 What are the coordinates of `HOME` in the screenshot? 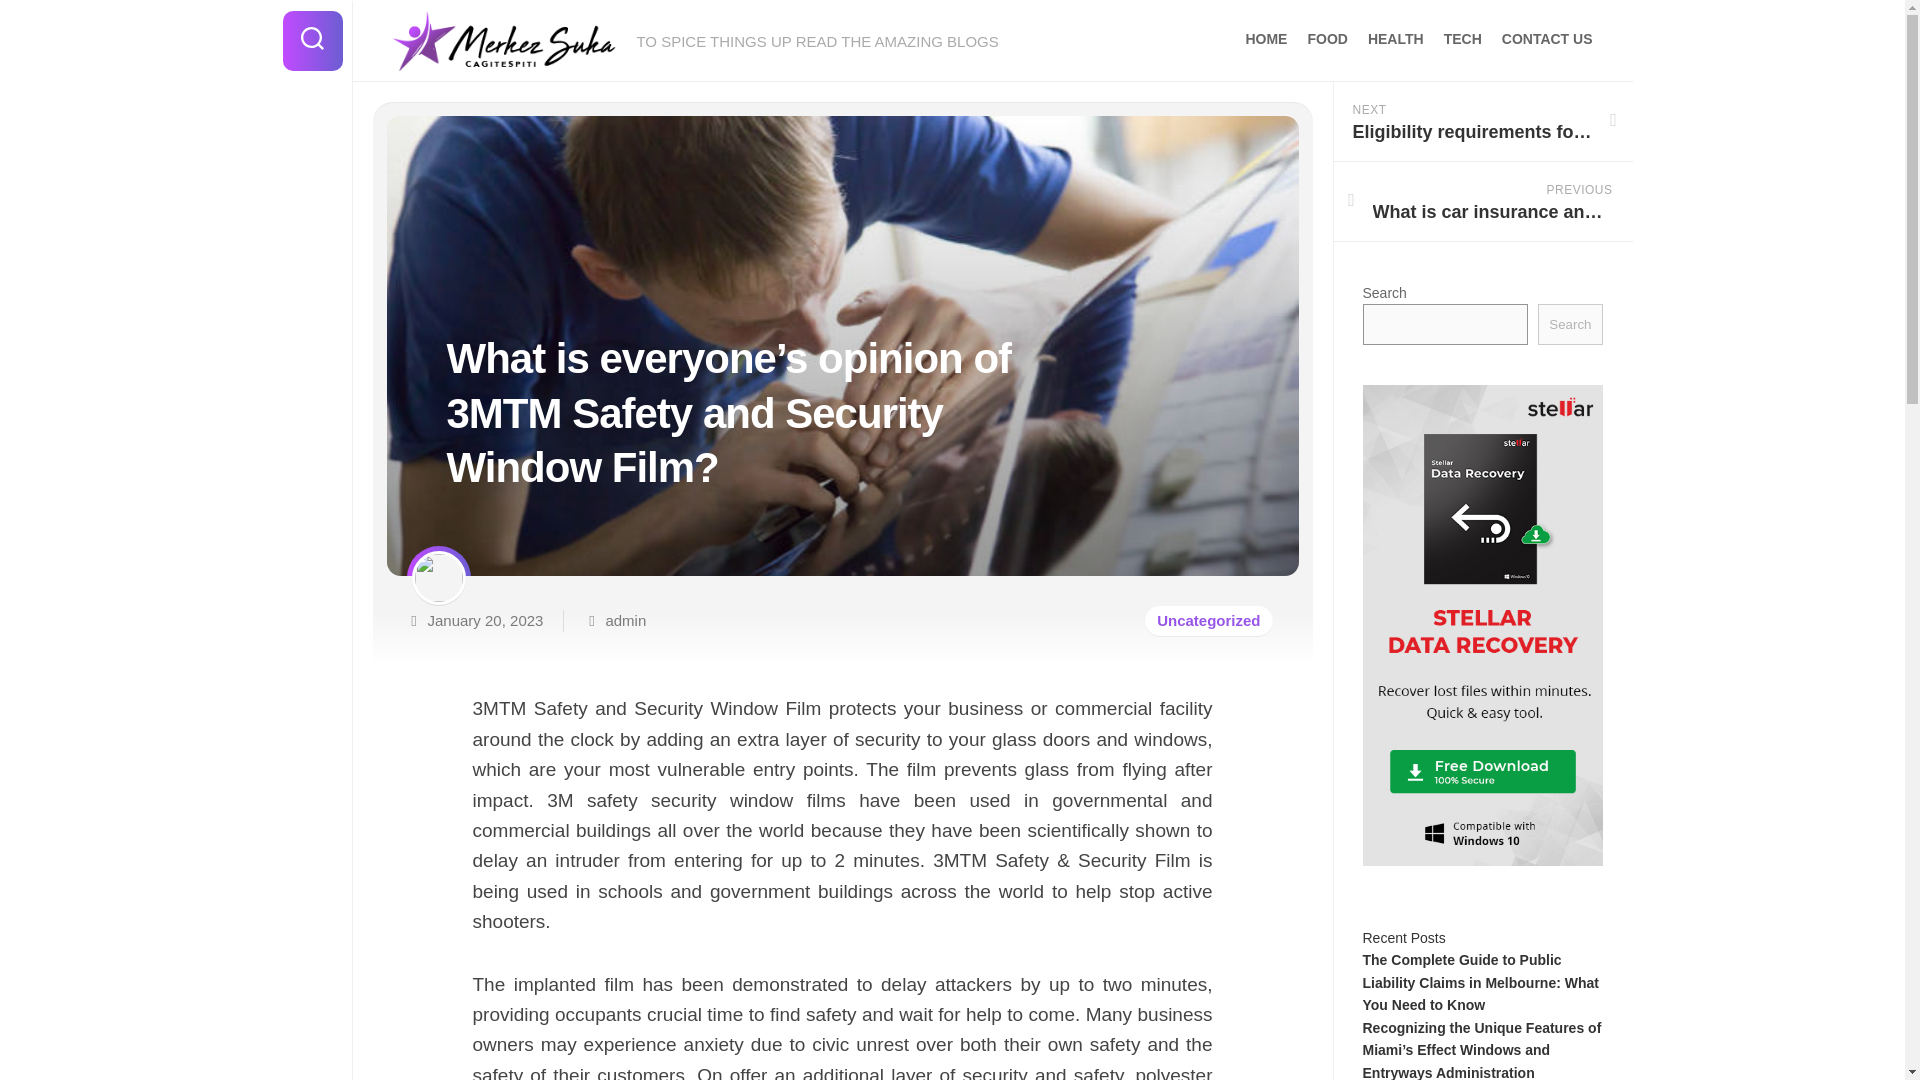 It's located at (624, 620).